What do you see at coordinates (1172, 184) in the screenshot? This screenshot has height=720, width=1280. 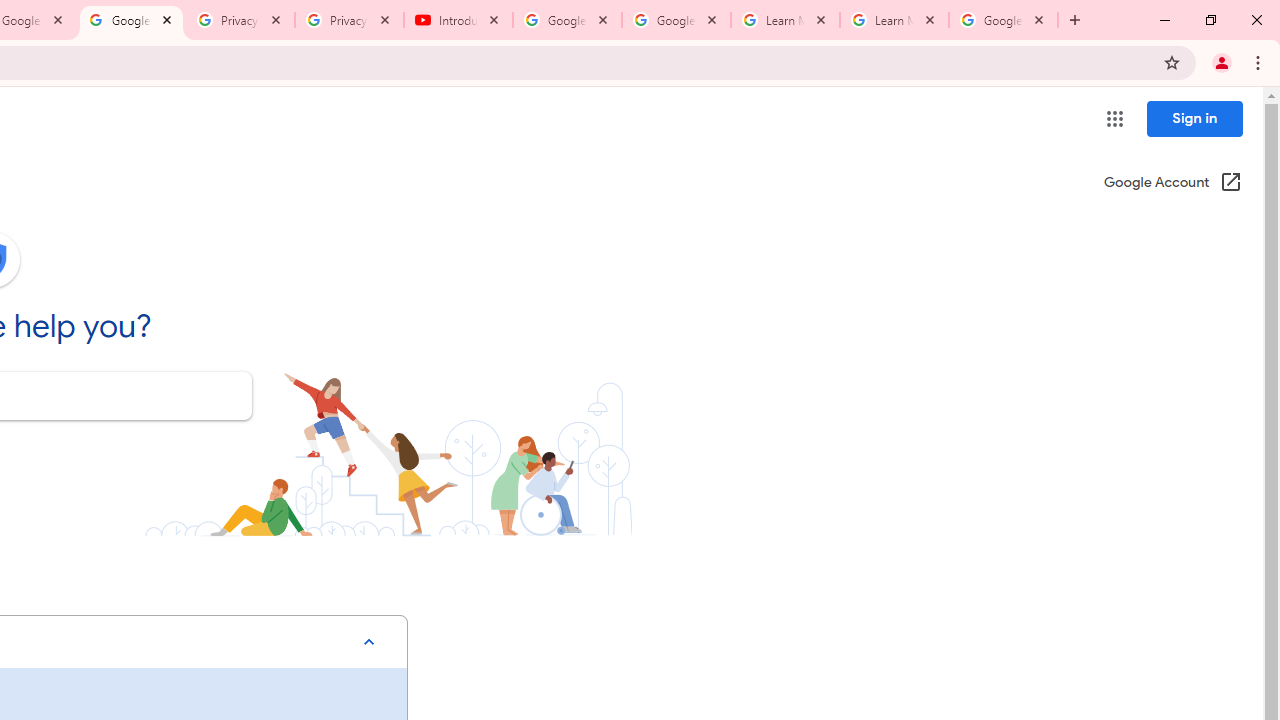 I see `Google Account (Open in a new window)` at bounding box center [1172, 184].